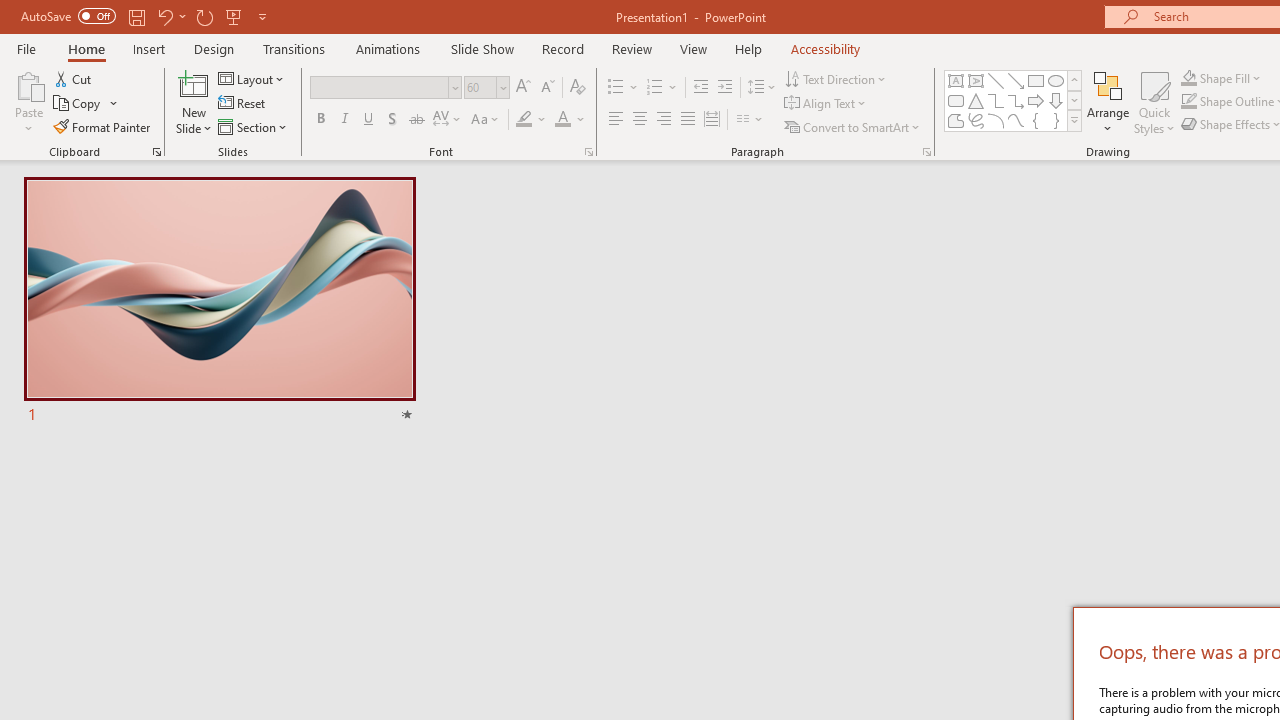 The height and width of the screenshot is (720, 1280). Describe the element at coordinates (1036, 100) in the screenshot. I see `Arrow: Right` at that location.